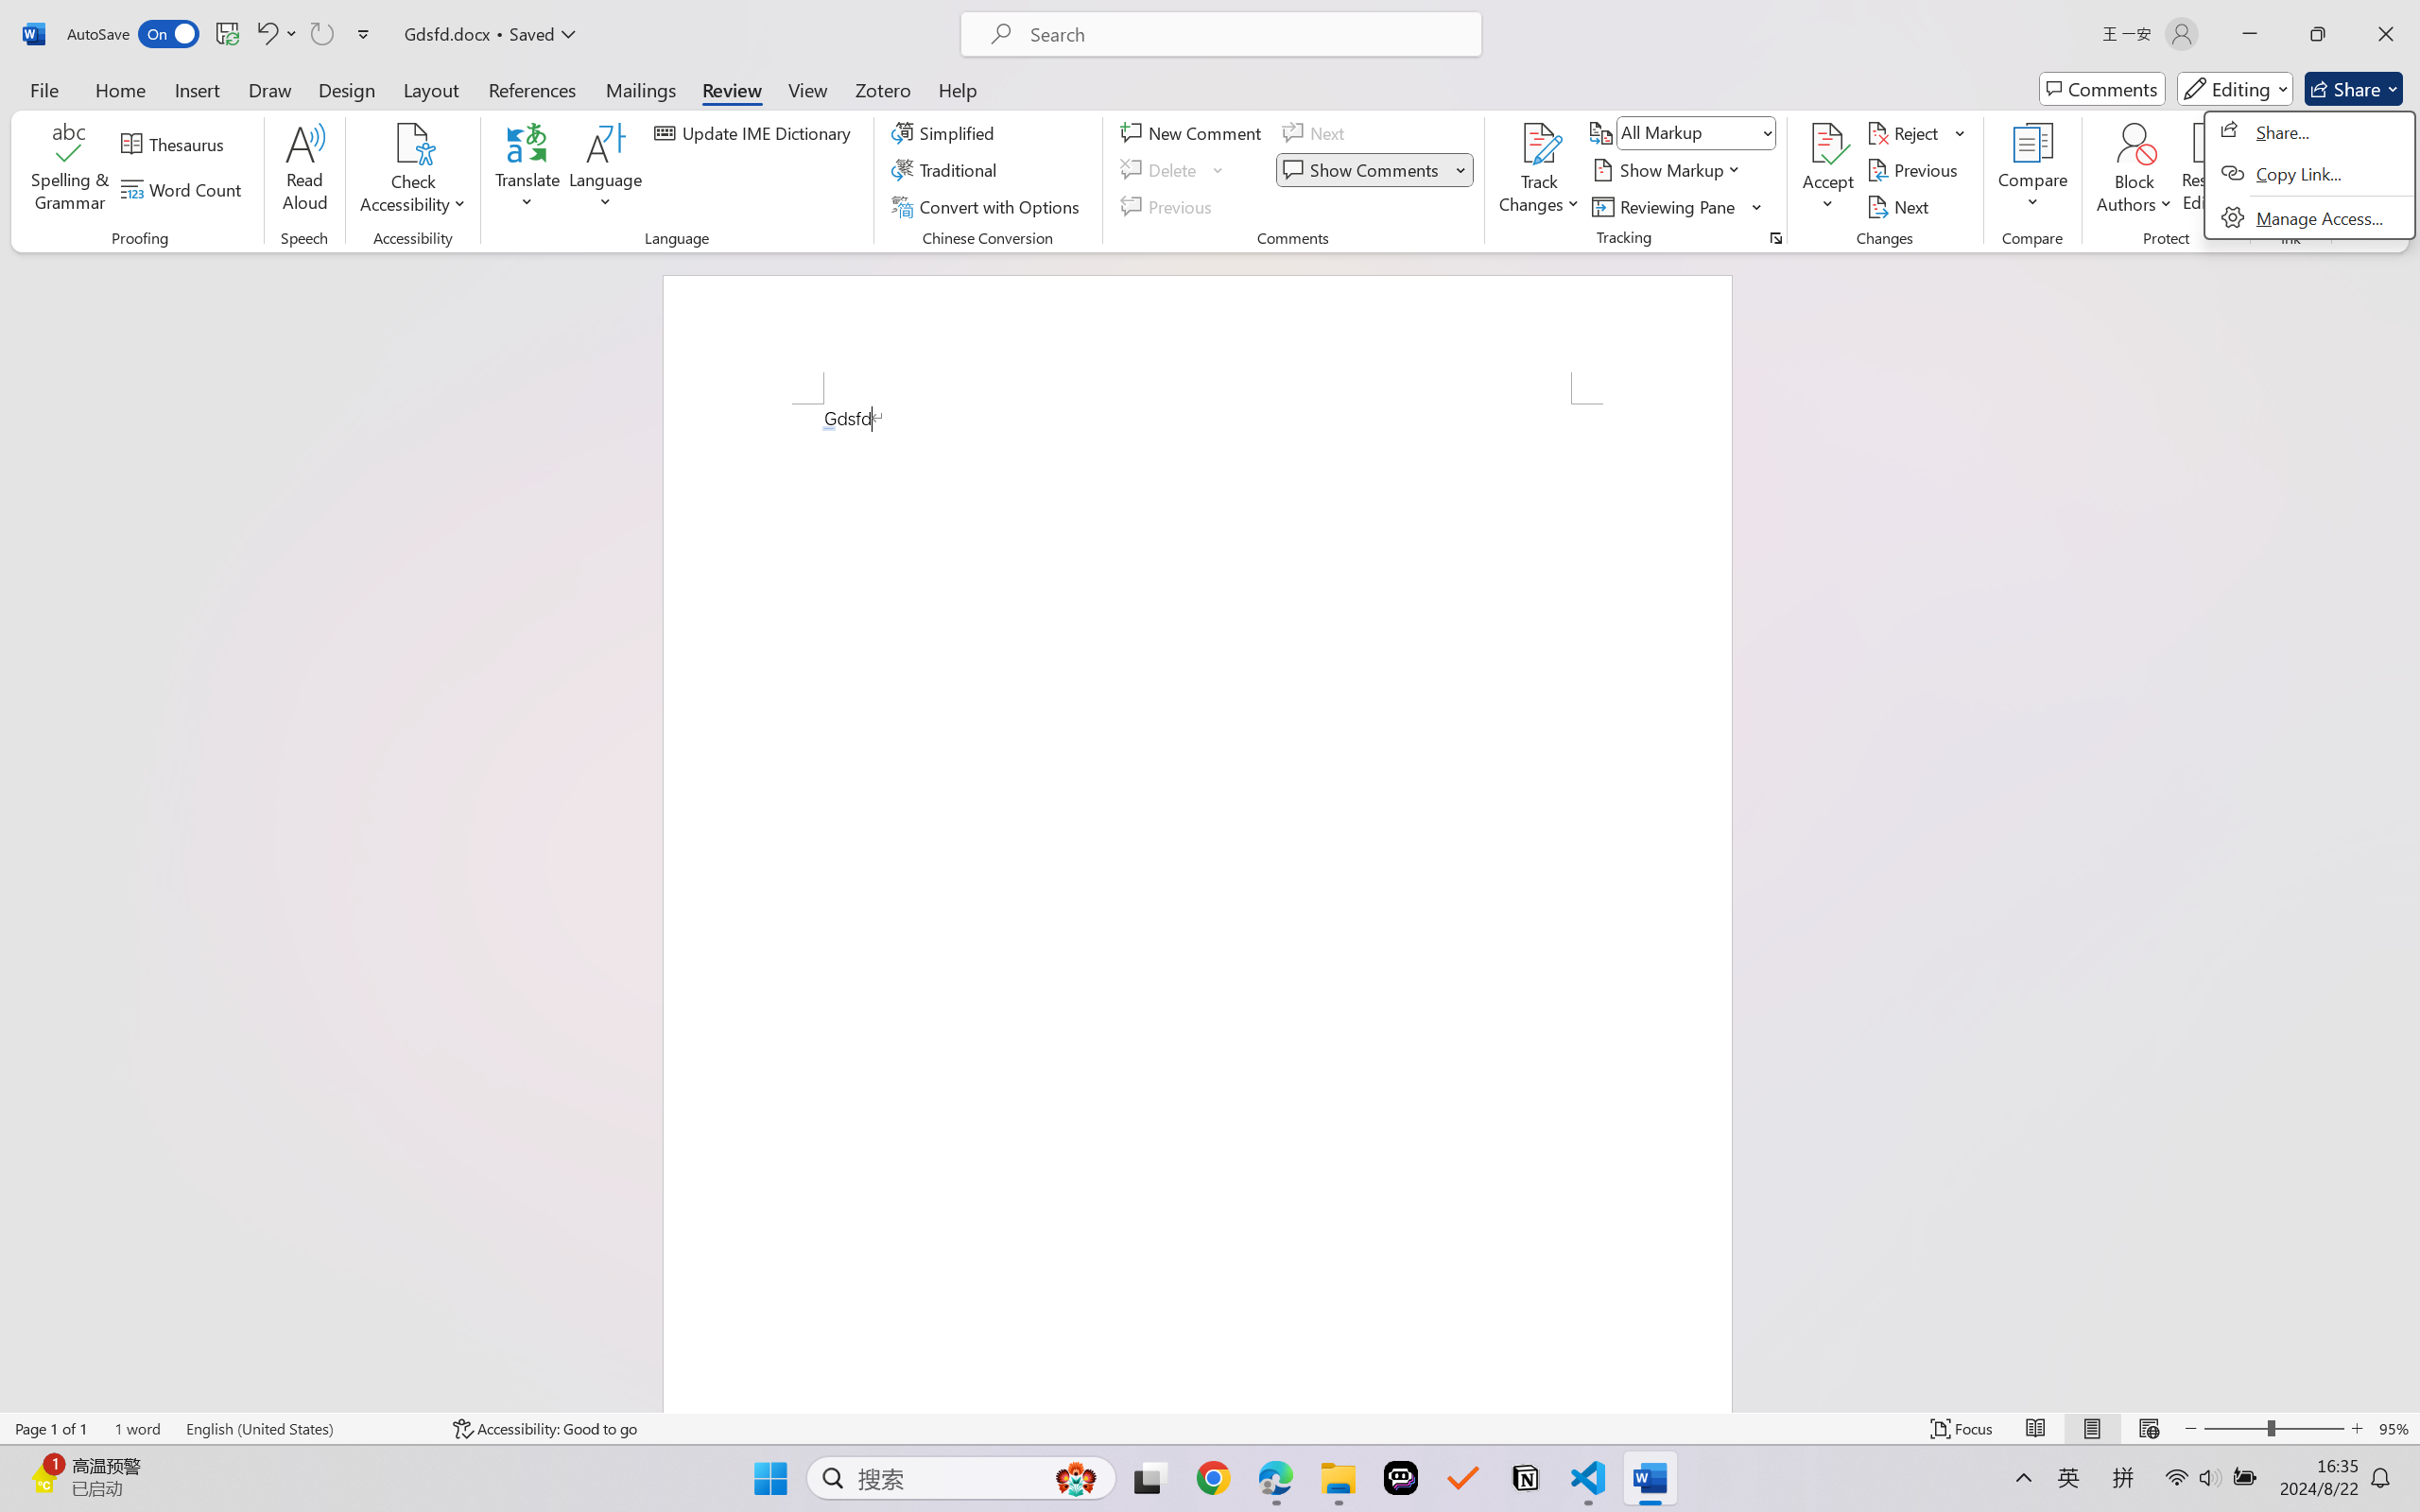 The image size is (2420, 1512). What do you see at coordinates (1696, 132) in the screenshot?
I see `Display for Review` at bounding box center [1696, 132].